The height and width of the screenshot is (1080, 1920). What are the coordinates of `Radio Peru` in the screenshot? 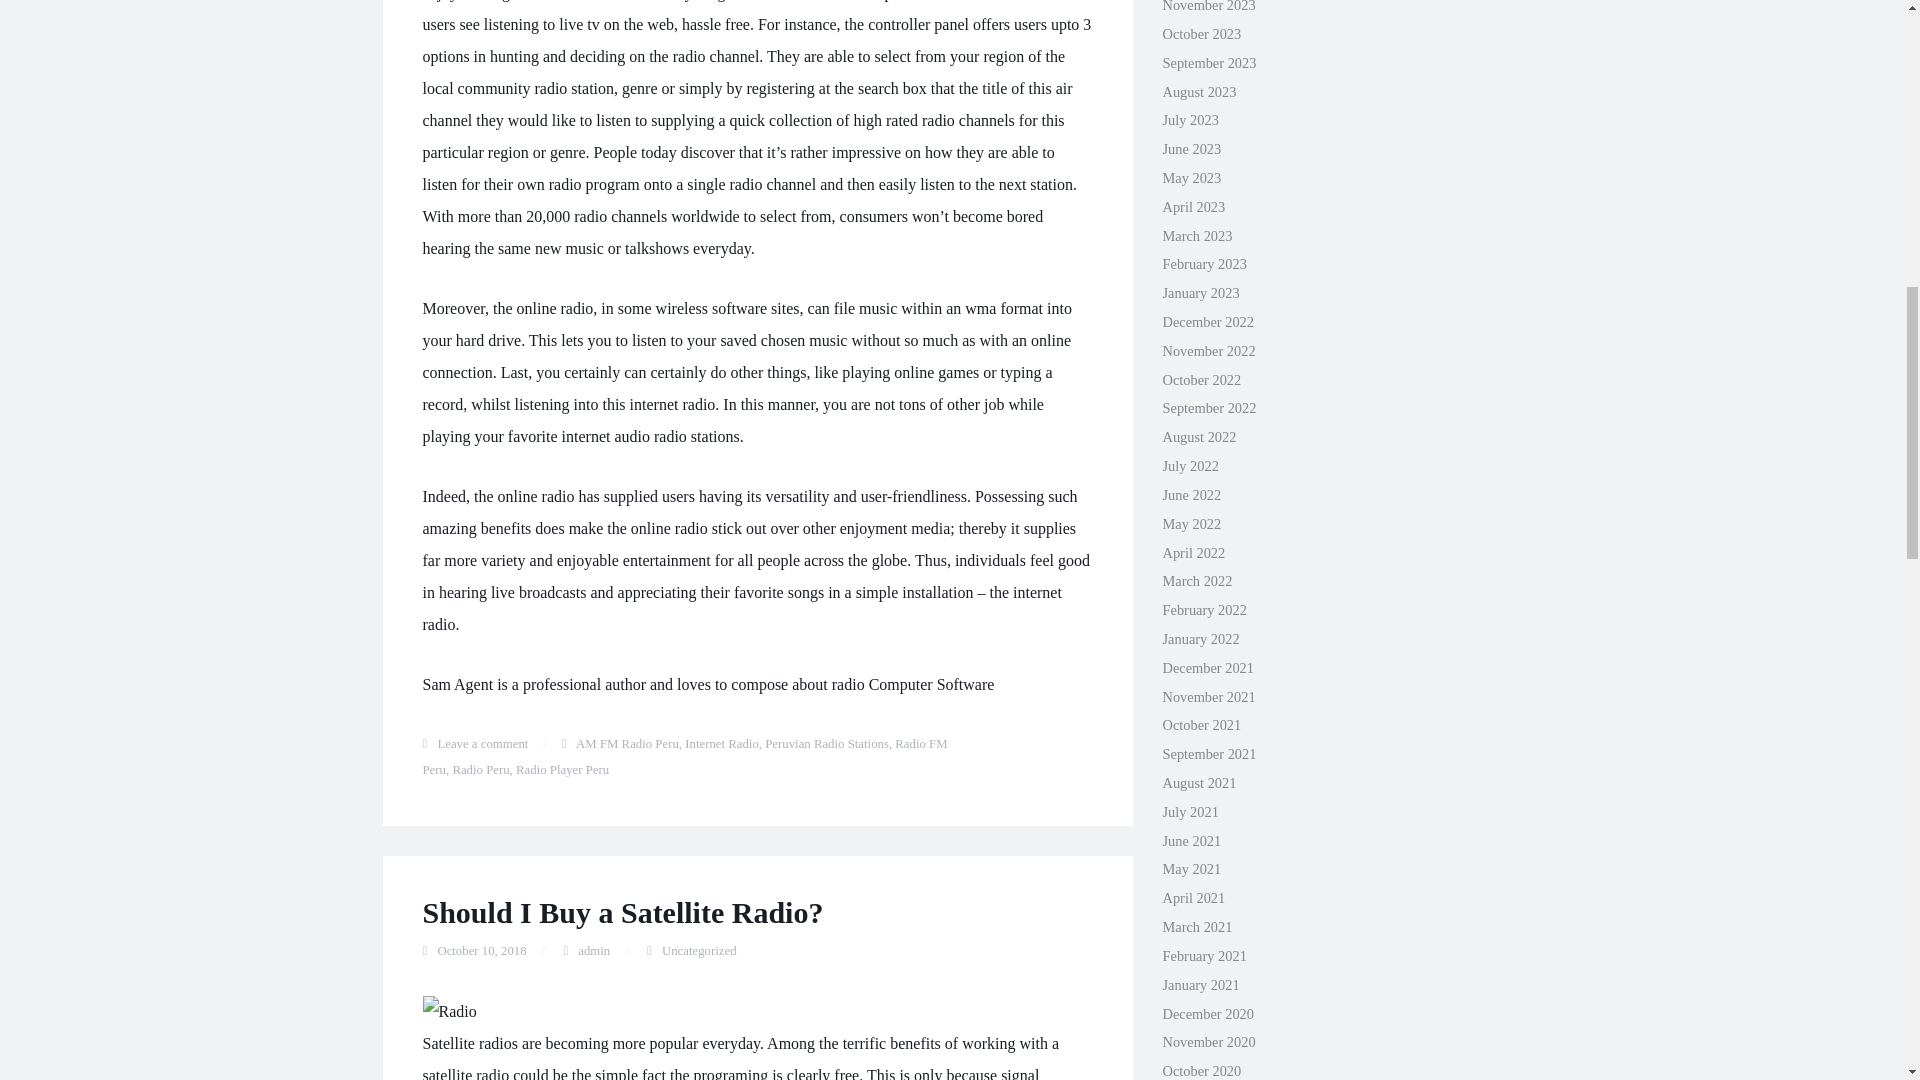 It's located at (480, 769).